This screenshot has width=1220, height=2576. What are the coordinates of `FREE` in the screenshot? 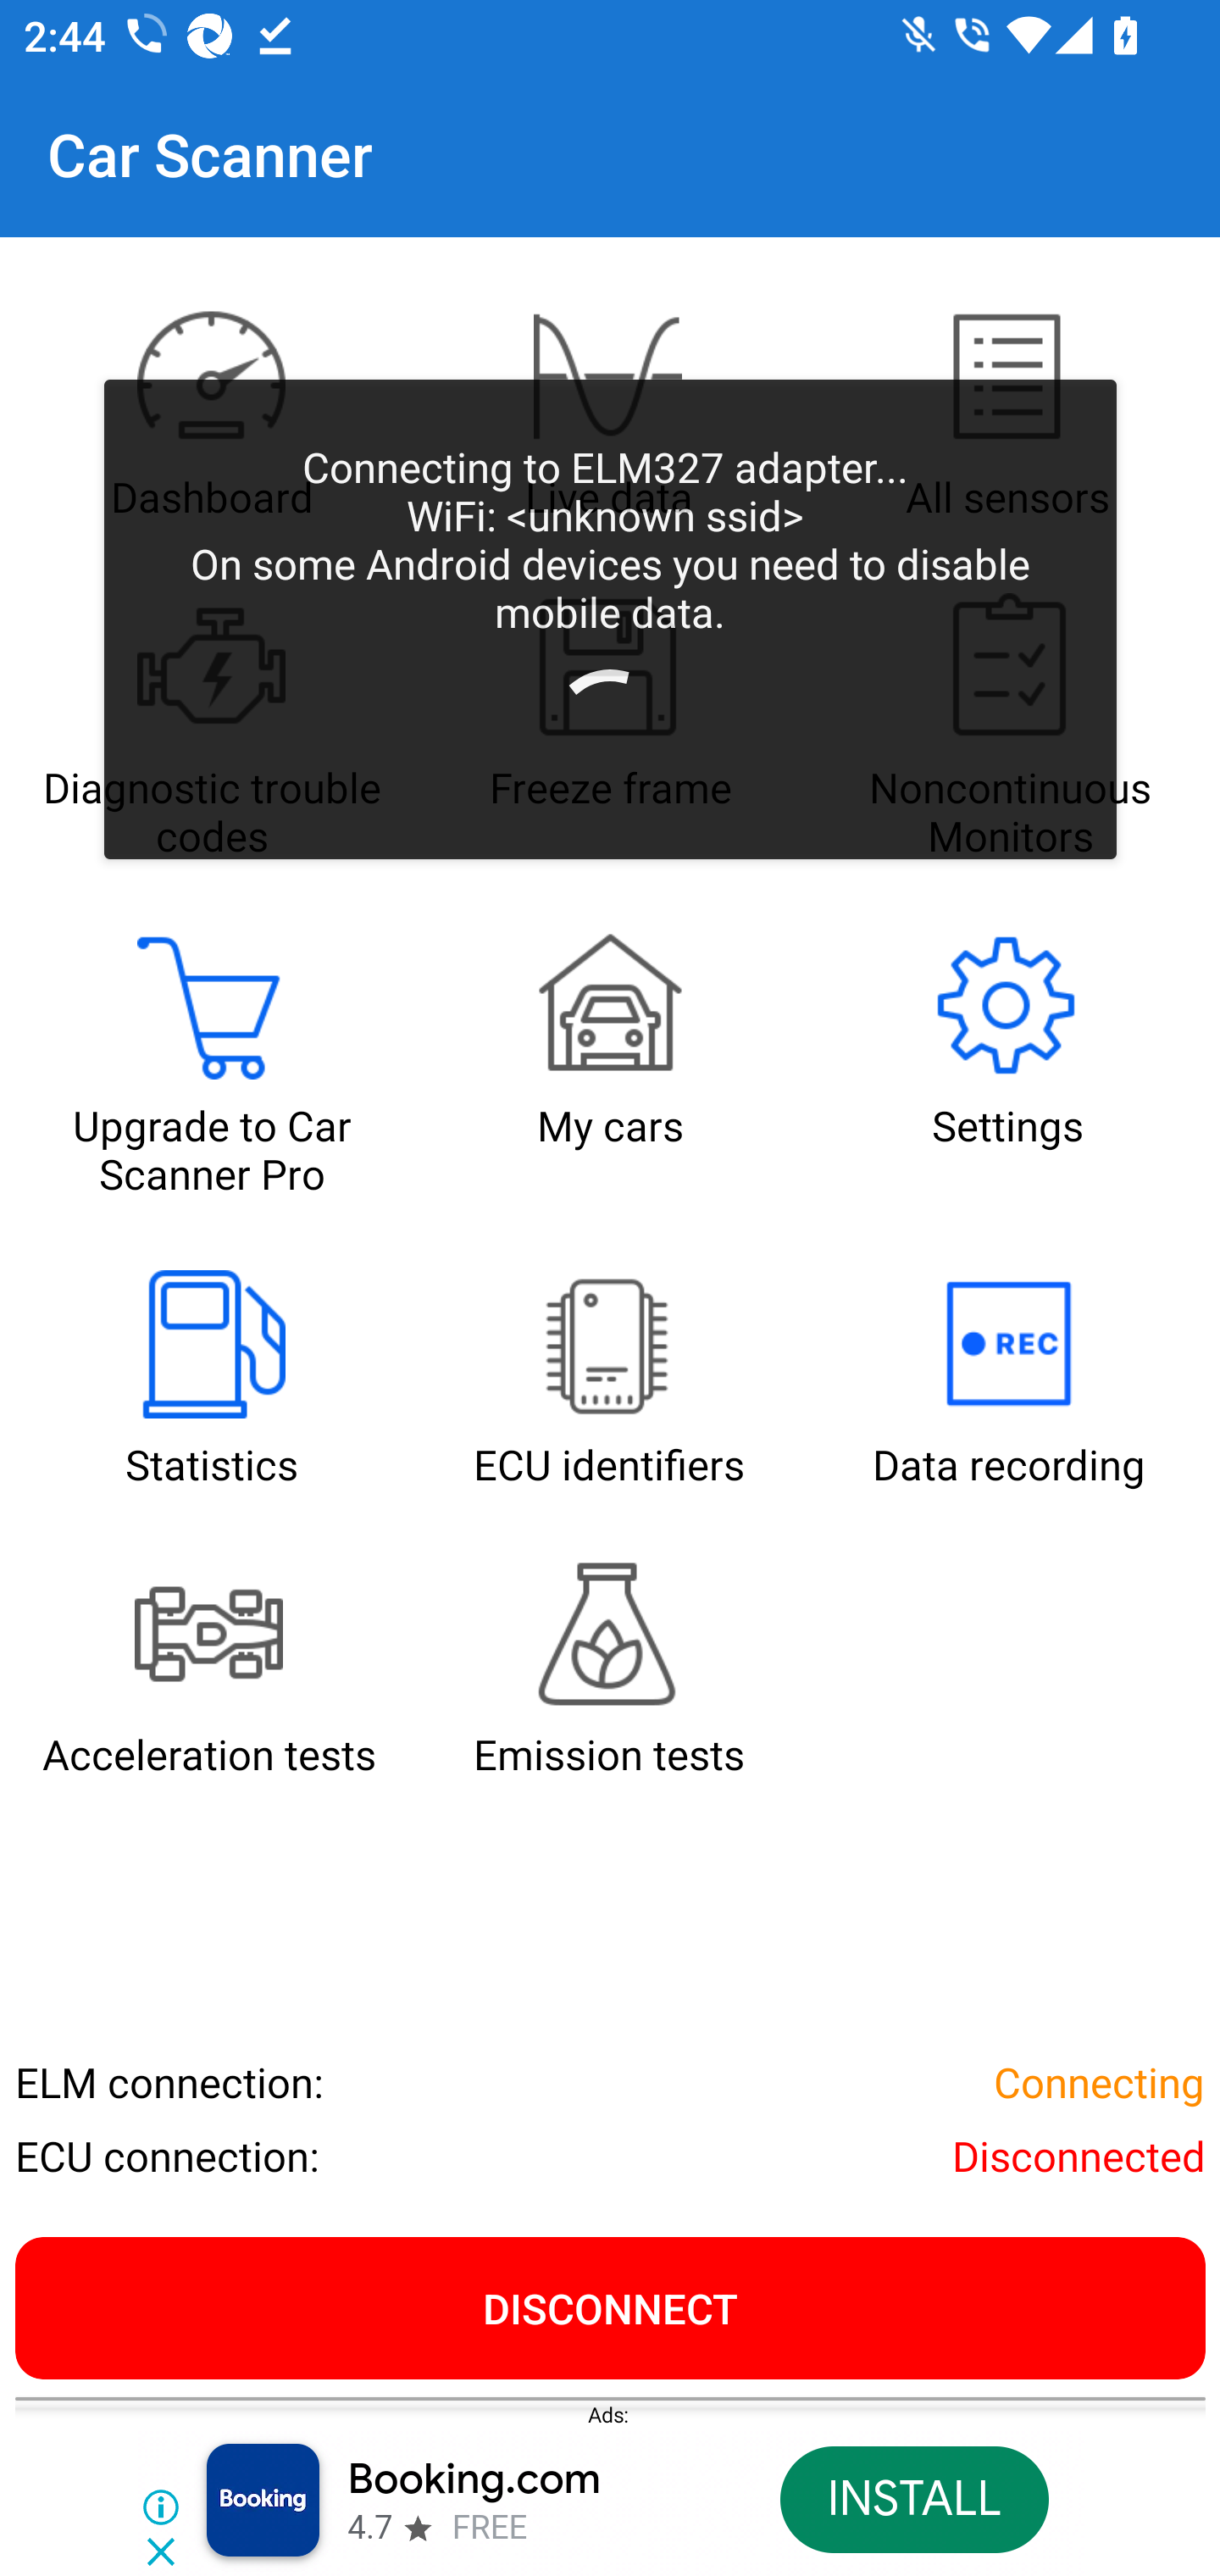 It's located at (490, 2529).